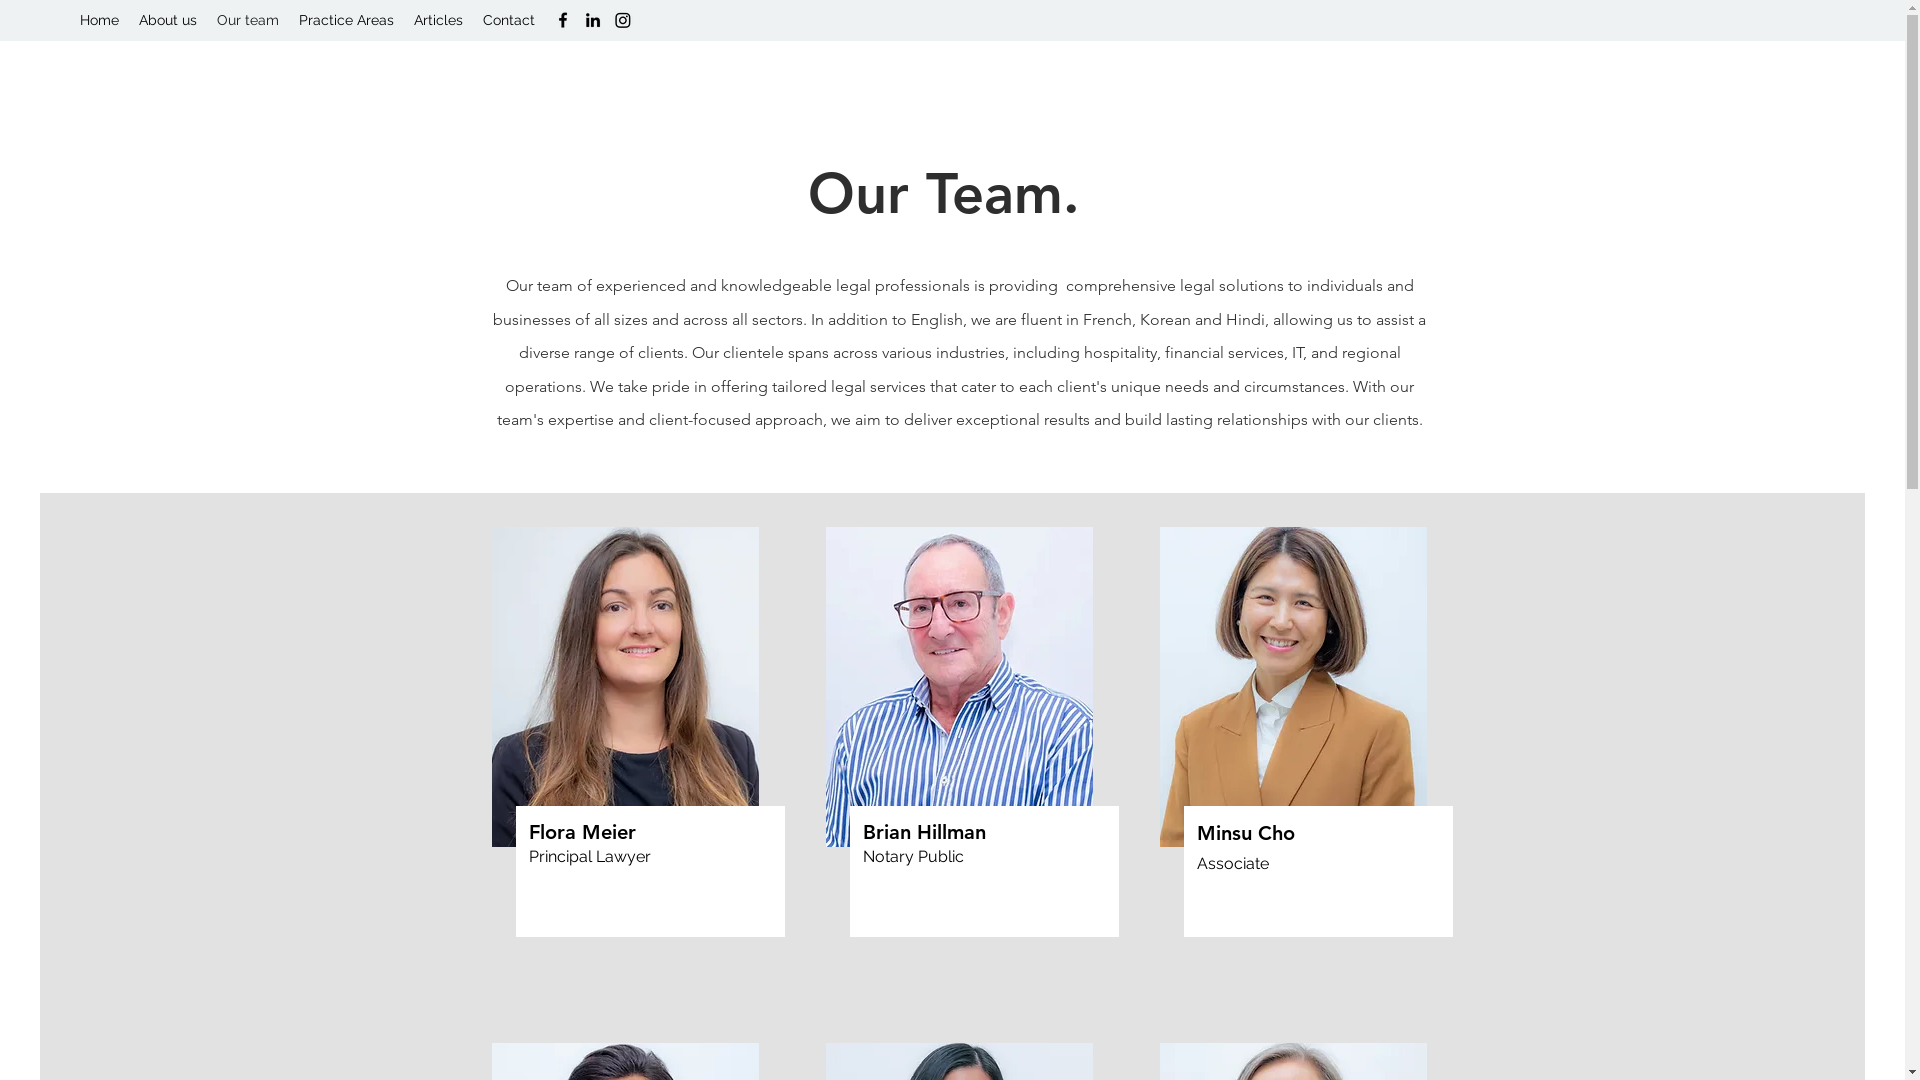 The height and width of the screenshot is (1080, 1920). What do you see at coordinates (346, 20) in the screenshot?
I see `Practice Areas` at bounding box center [346, 20].